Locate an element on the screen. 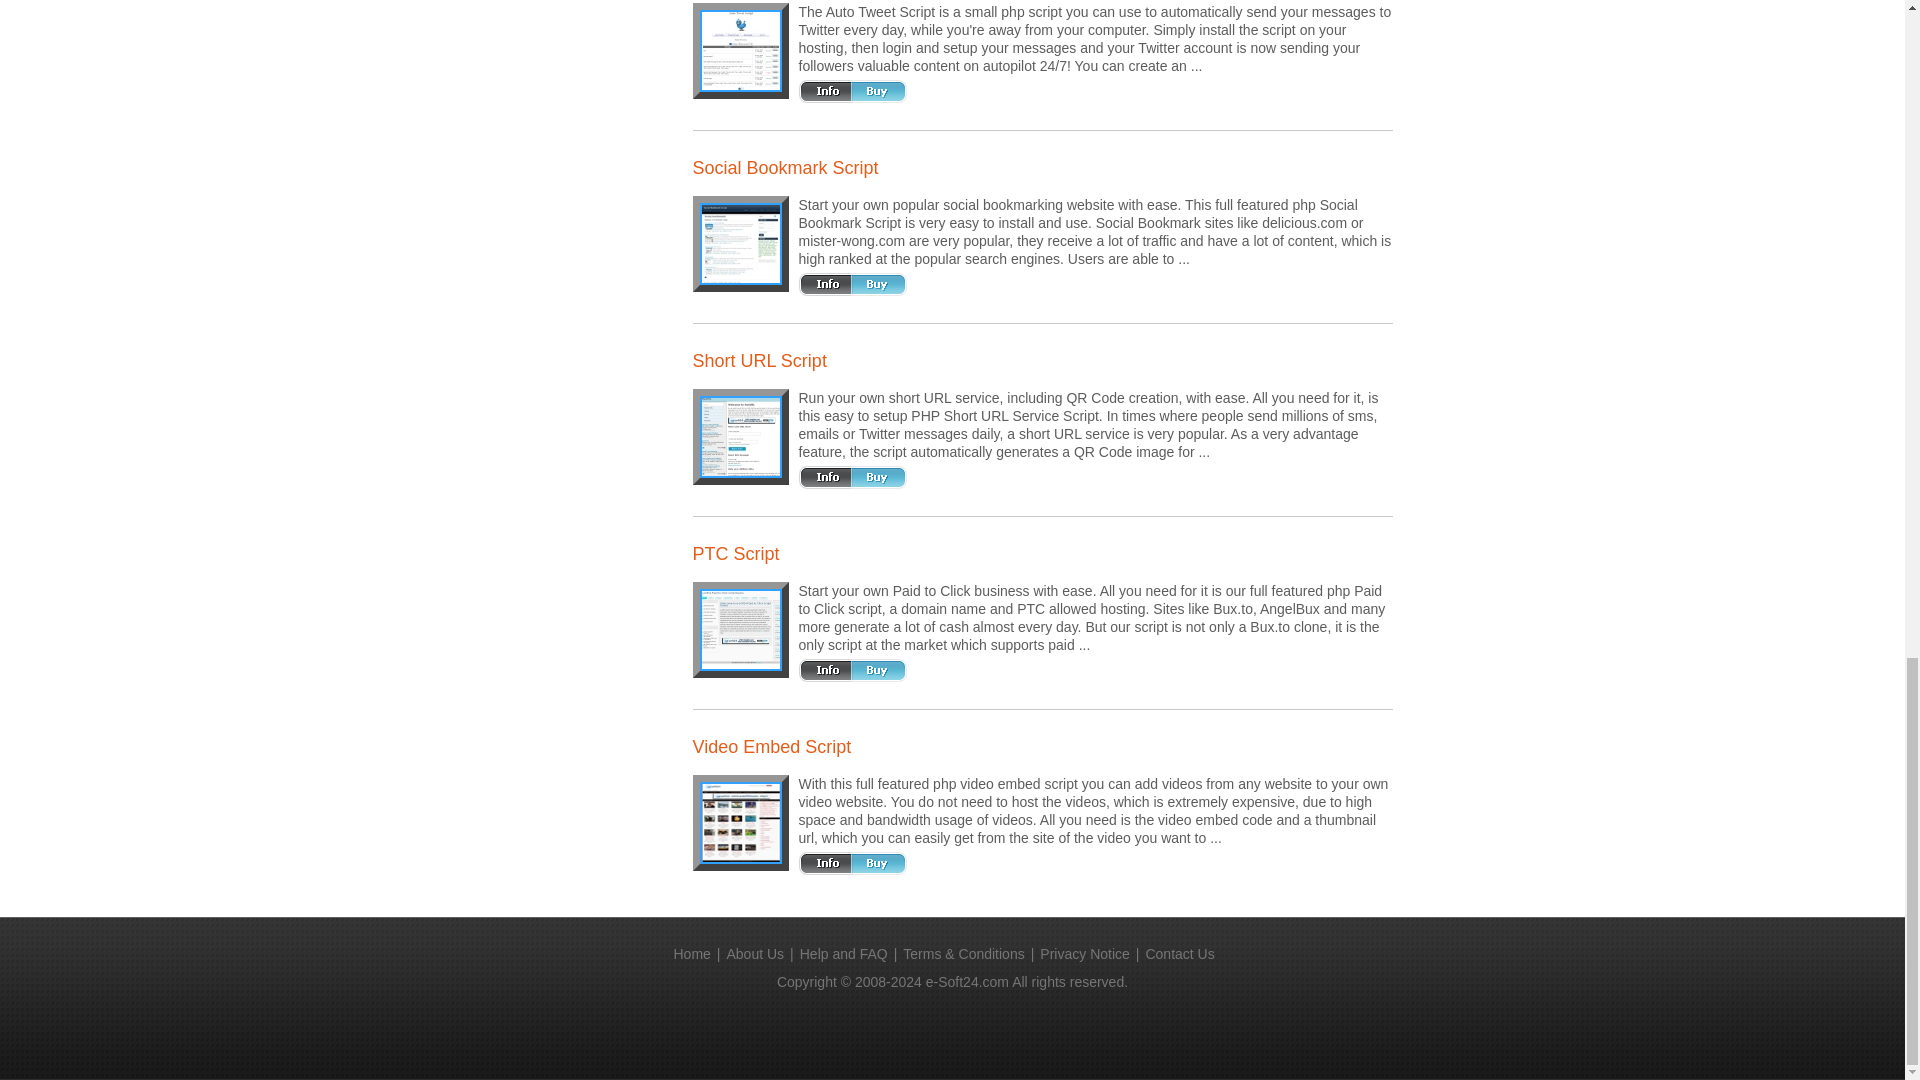  PTC Script is located at coordinates (740, 629).